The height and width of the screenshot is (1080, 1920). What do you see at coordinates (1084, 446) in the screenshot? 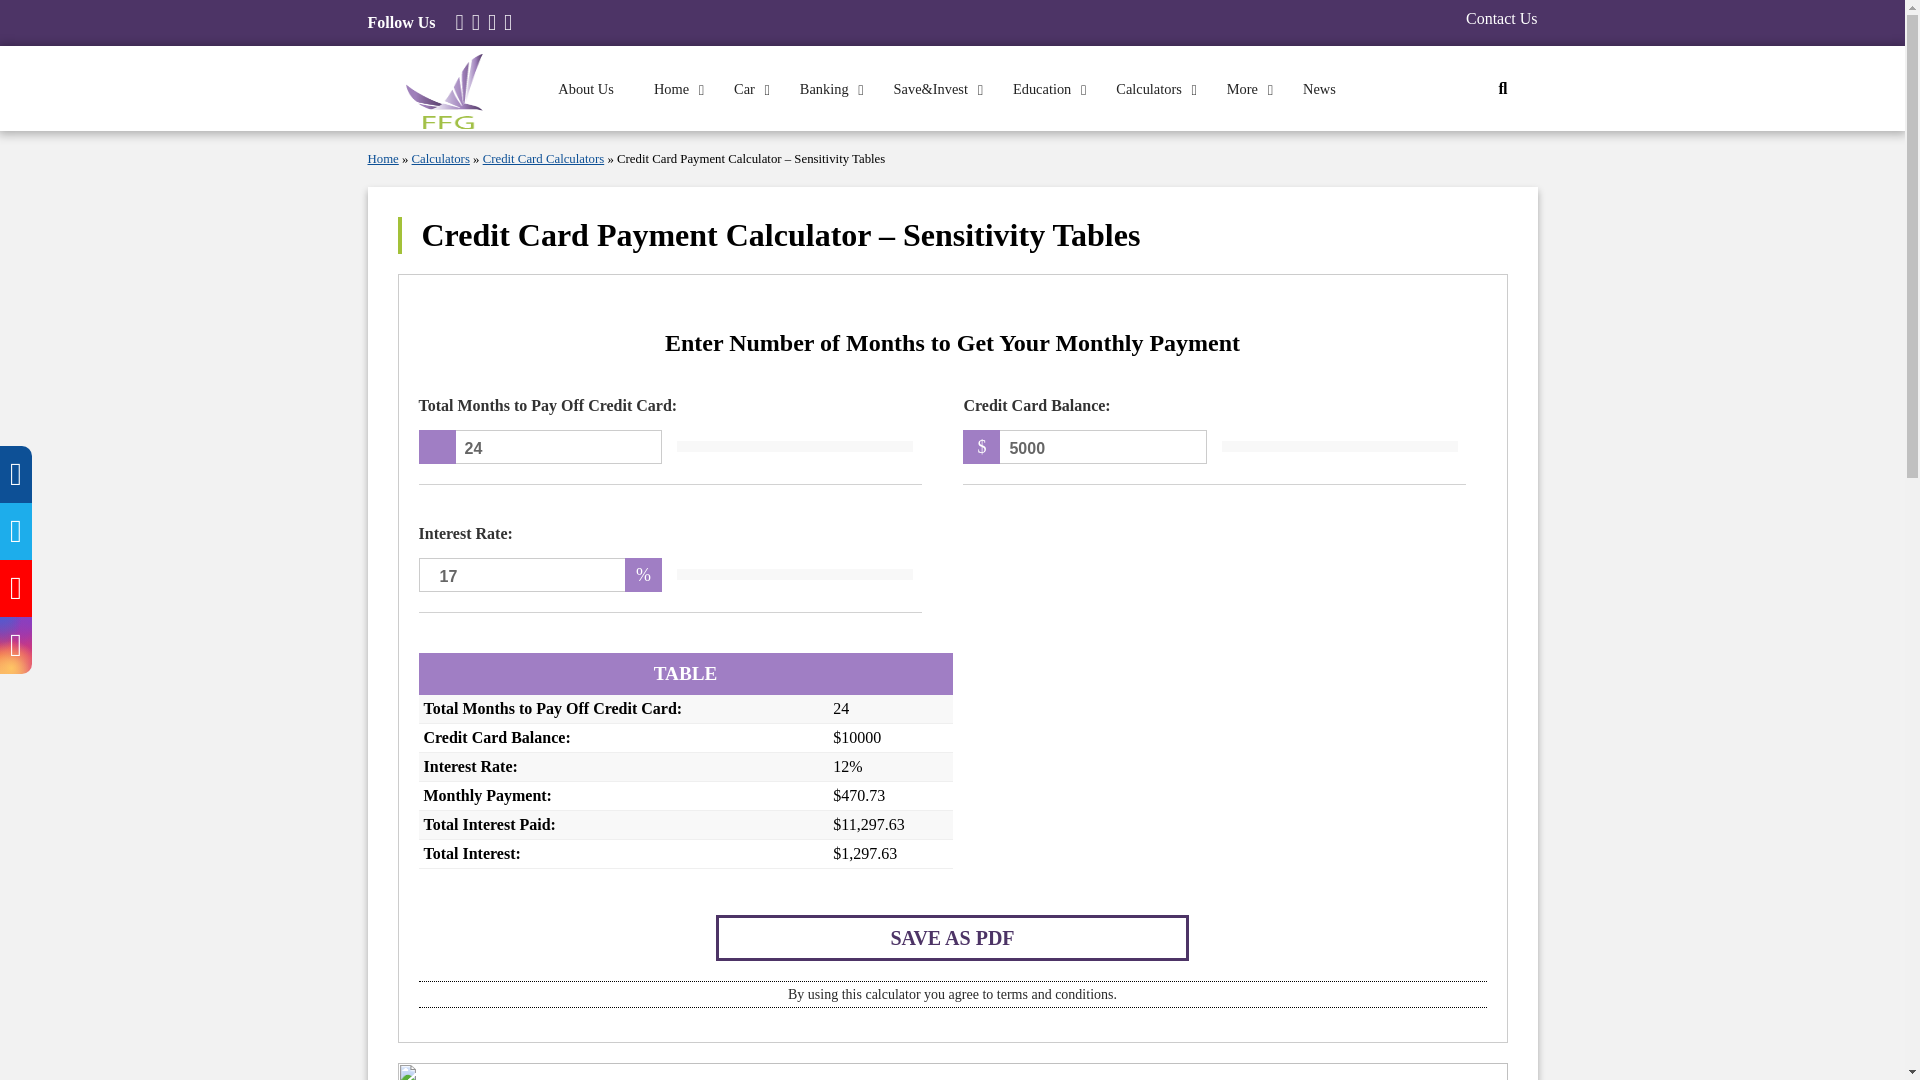
I see `5000` at bounding box center [1084, 446].